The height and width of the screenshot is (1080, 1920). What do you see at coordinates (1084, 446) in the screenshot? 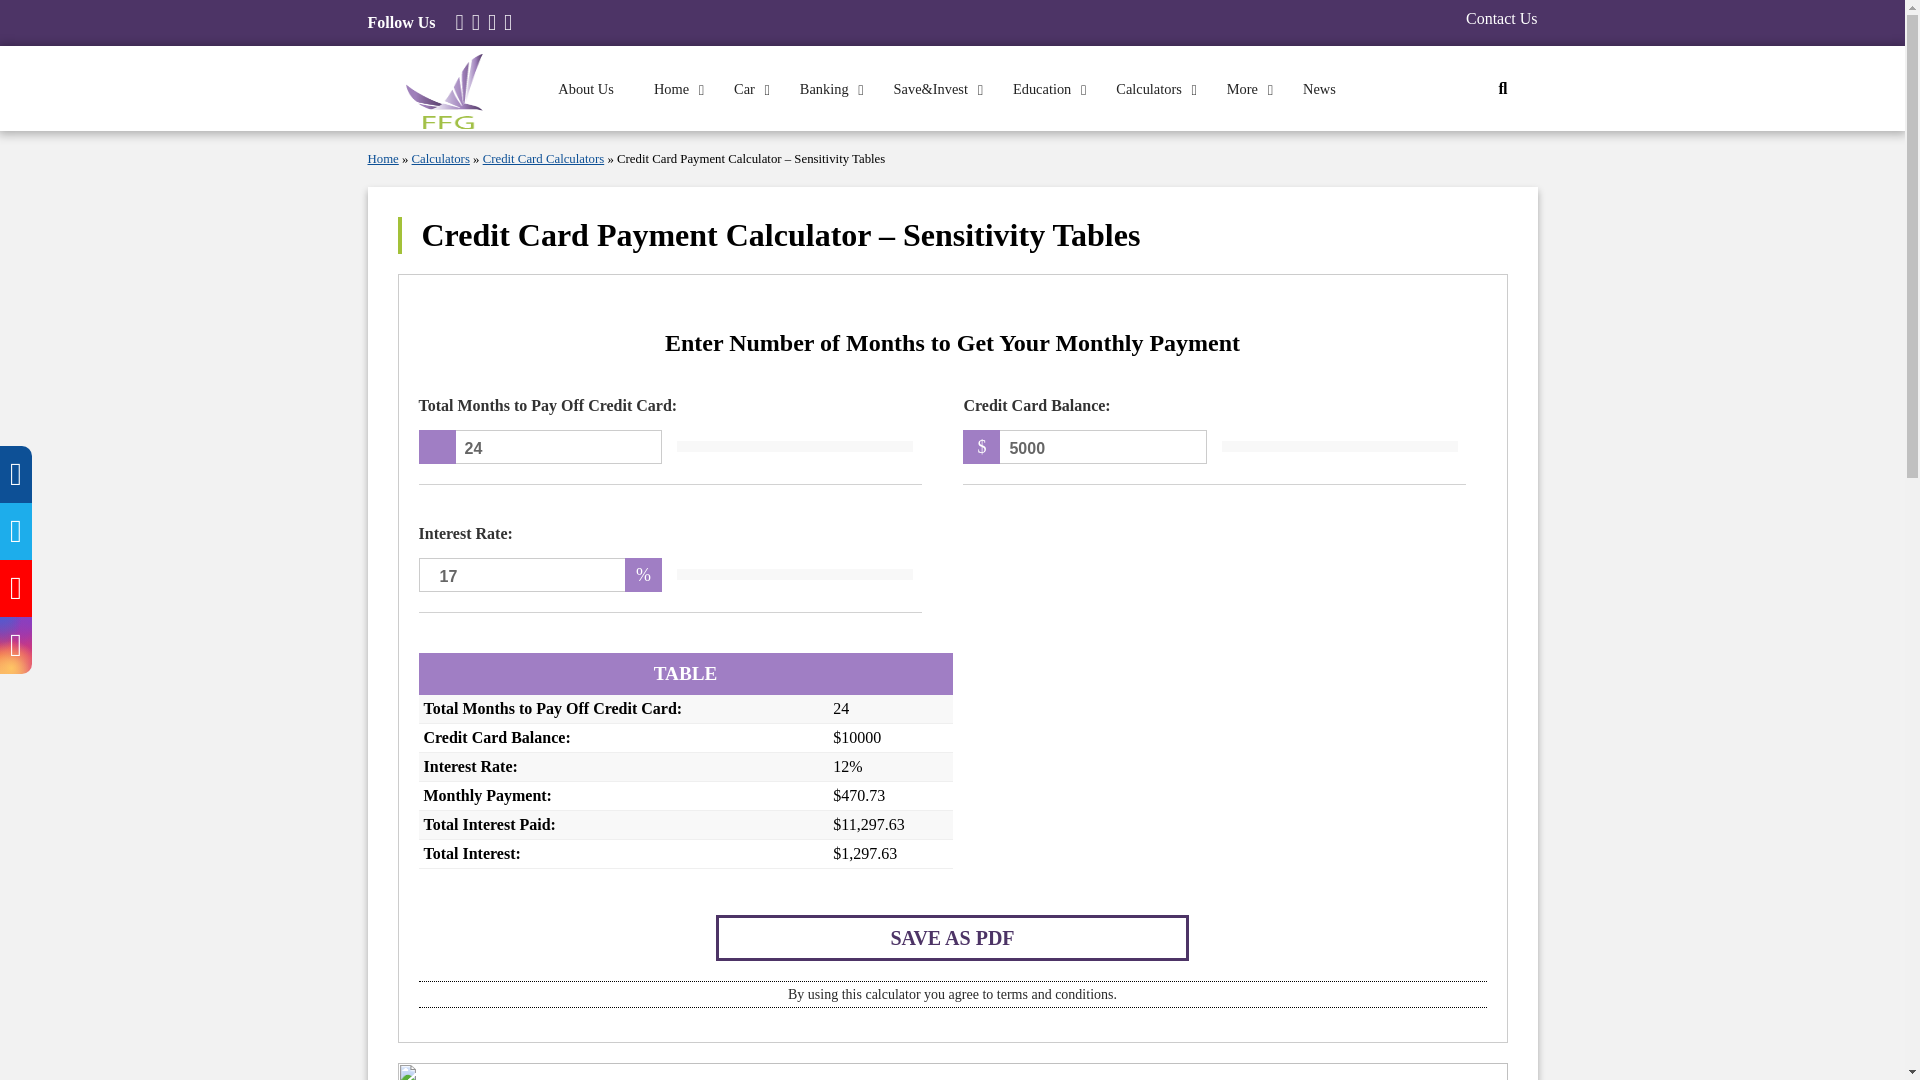
I see `5000` at bounding box center [1084, 446].